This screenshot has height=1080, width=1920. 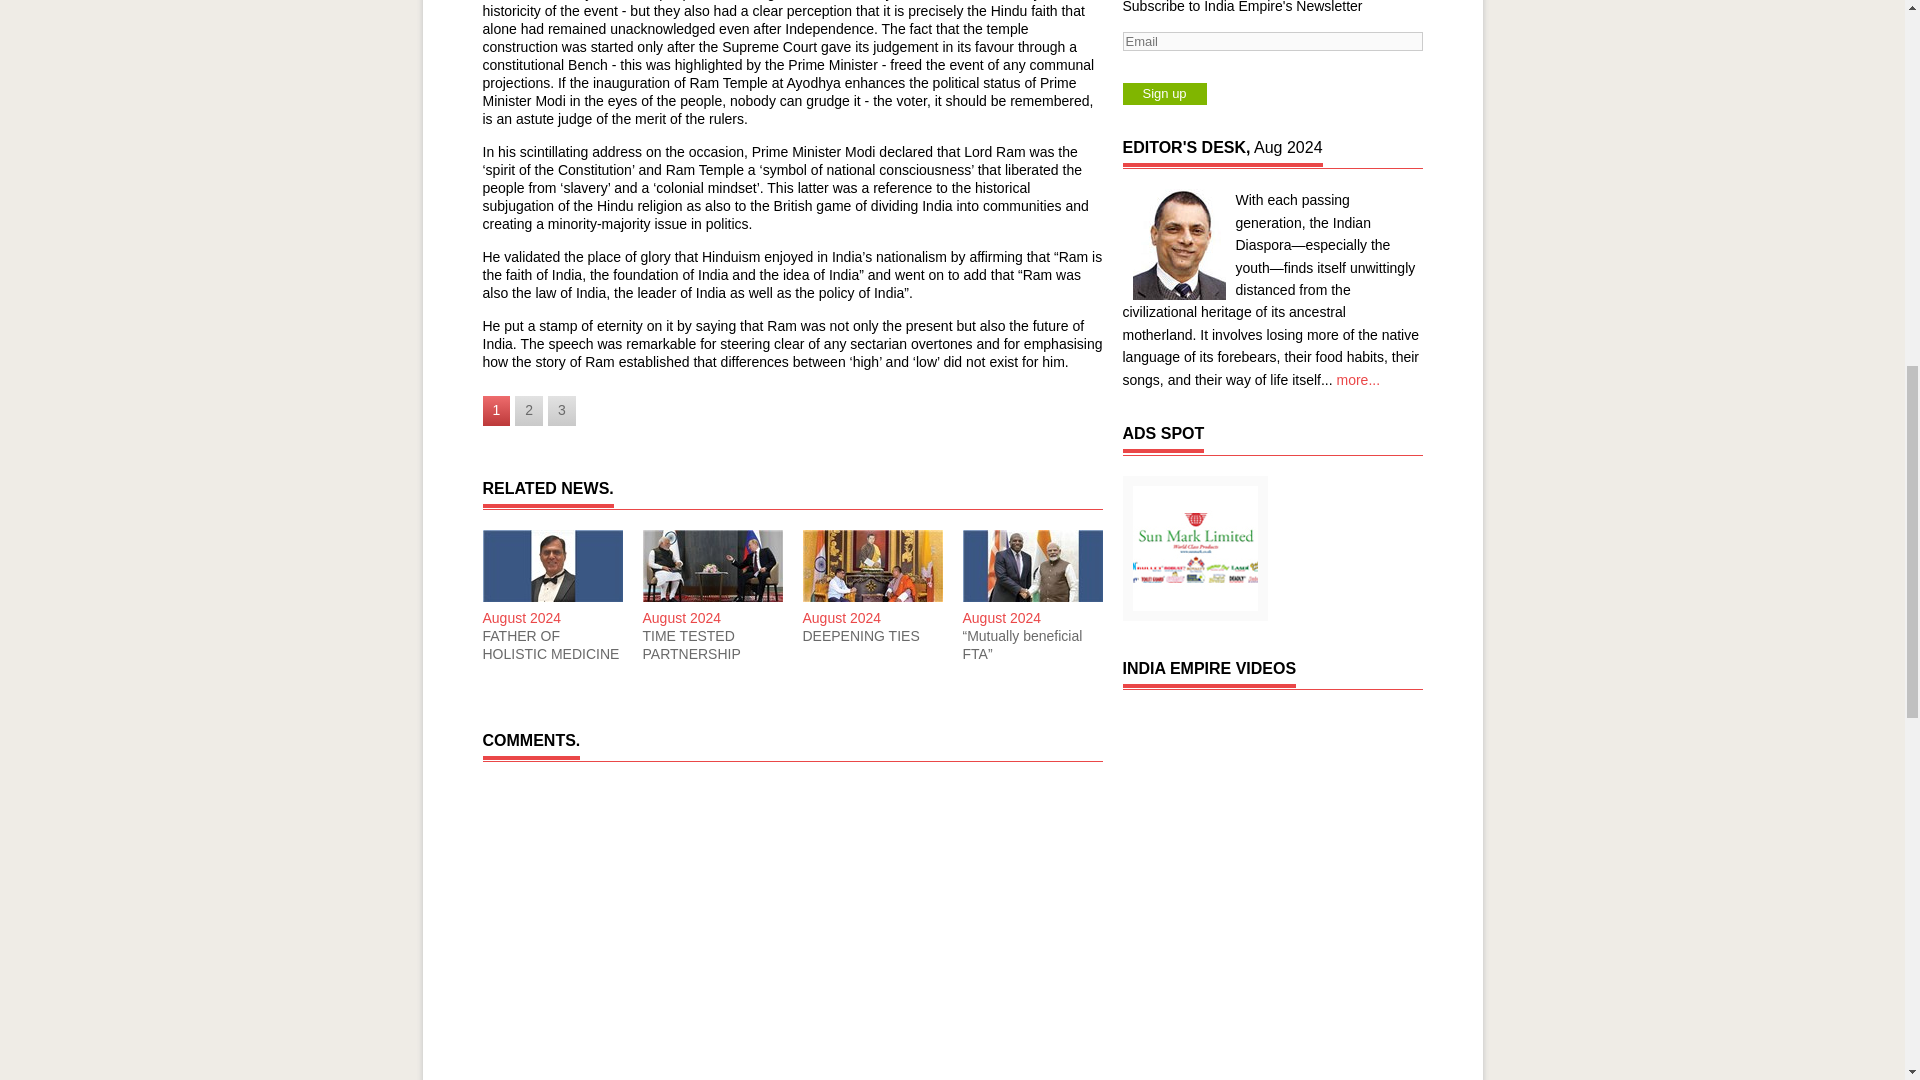 I want to click on 3, so click(x=562, y=410).